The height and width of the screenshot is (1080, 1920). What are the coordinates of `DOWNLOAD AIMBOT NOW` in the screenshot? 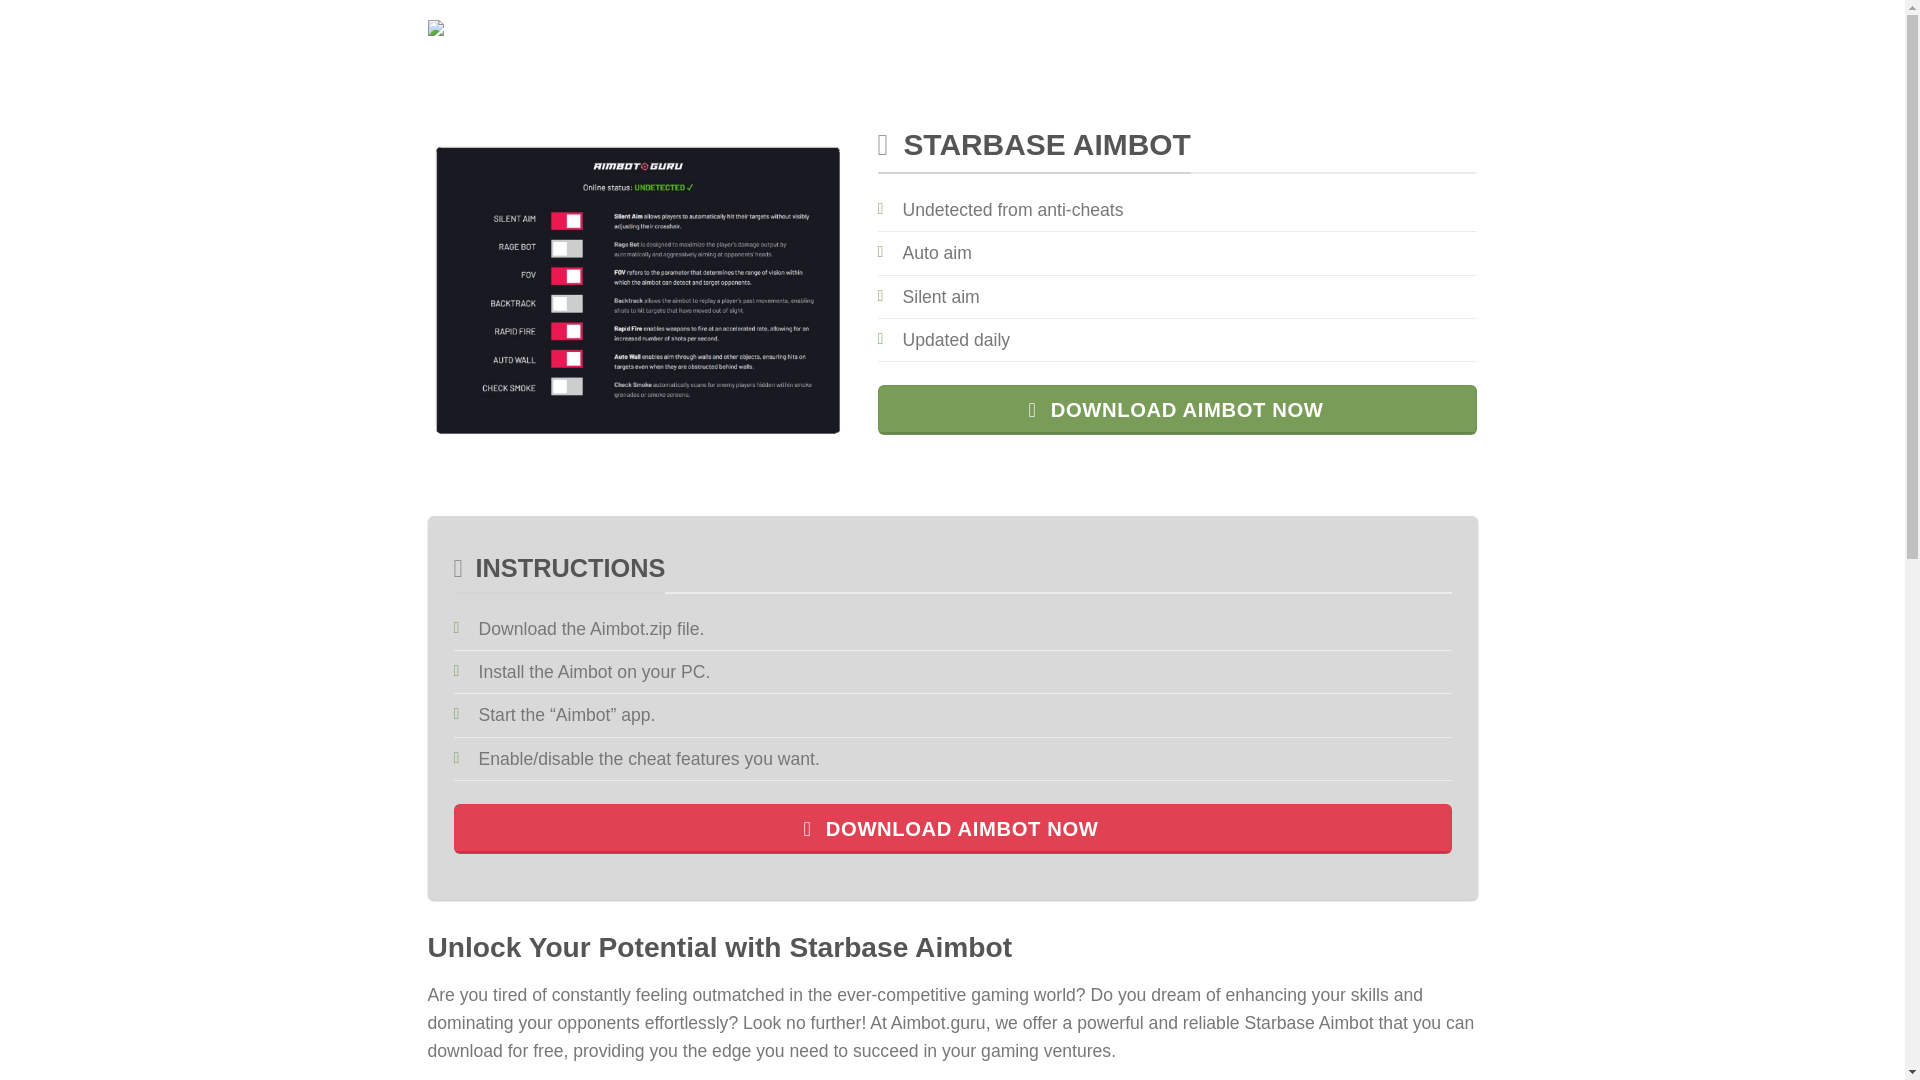 It's located at (1178, 410).